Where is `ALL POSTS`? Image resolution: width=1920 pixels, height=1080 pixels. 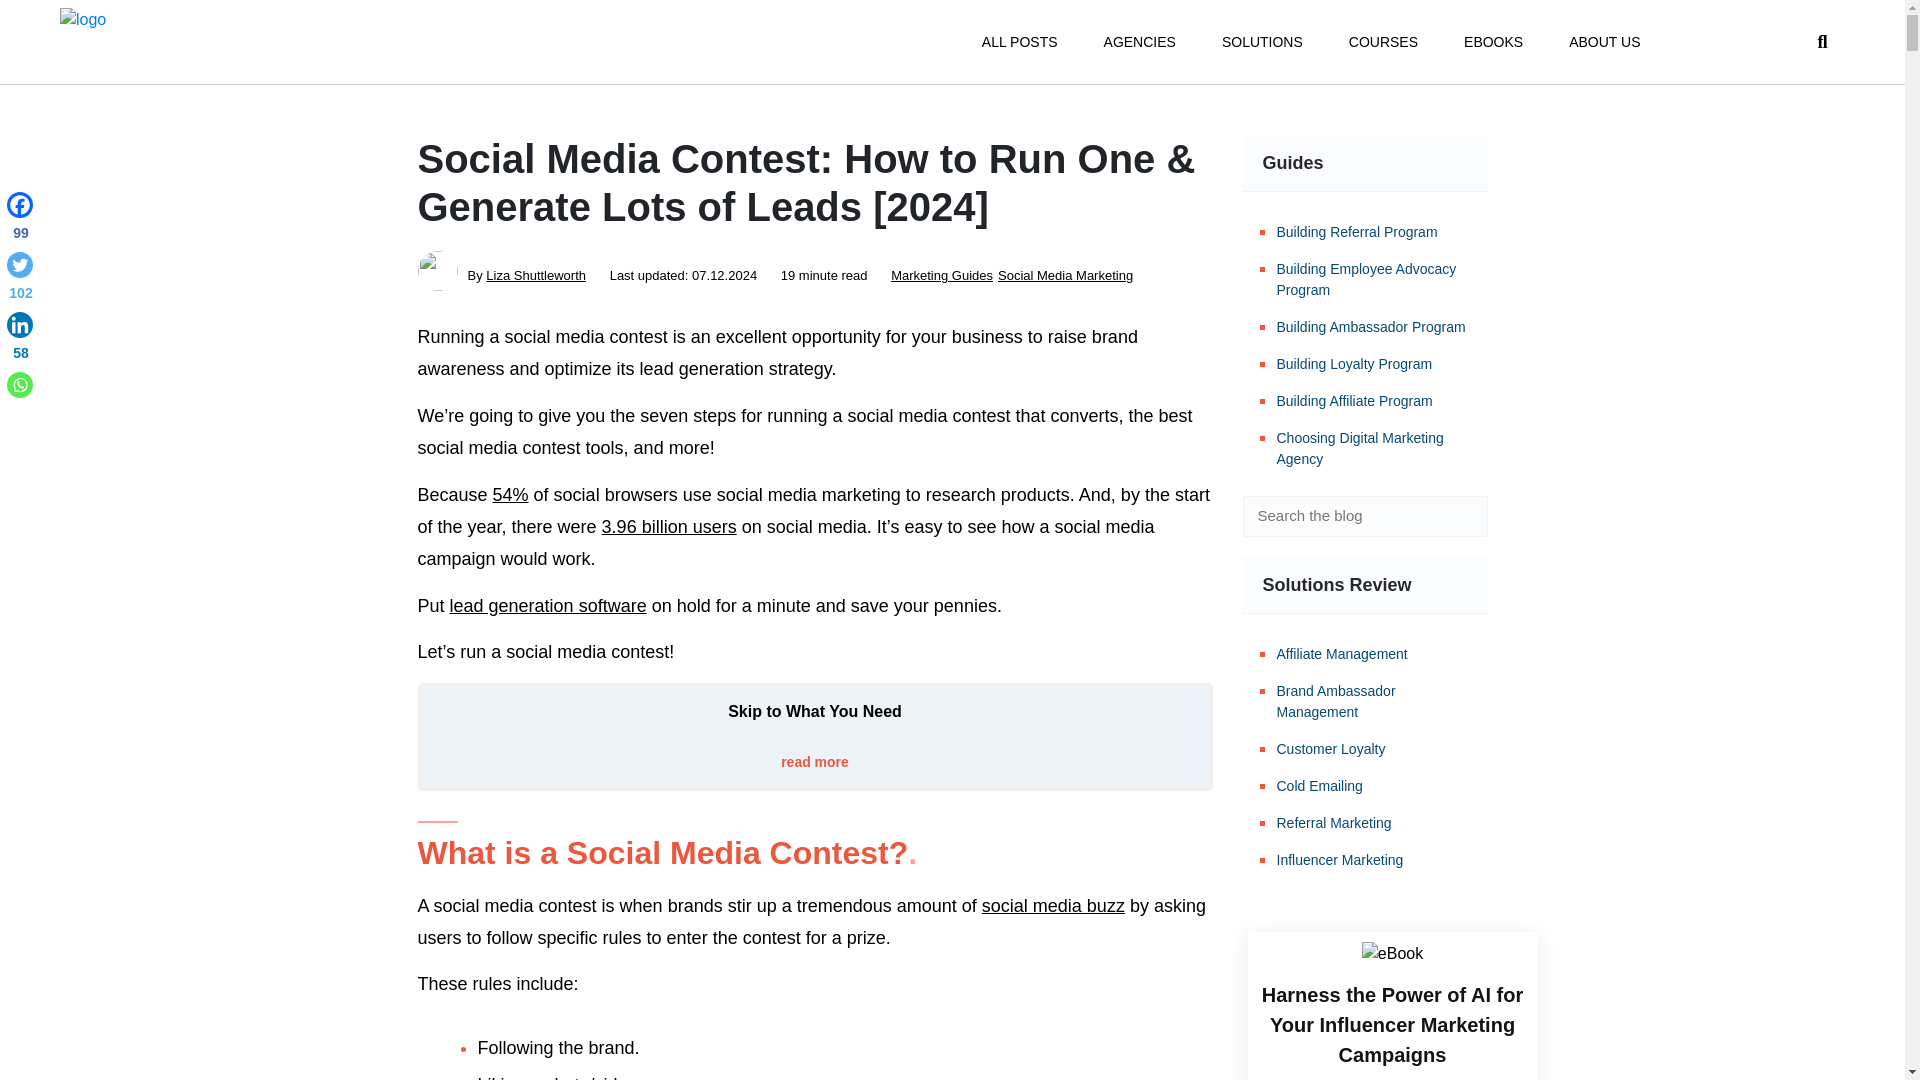 ALL POSTS is located at coordinates (1019, 42).